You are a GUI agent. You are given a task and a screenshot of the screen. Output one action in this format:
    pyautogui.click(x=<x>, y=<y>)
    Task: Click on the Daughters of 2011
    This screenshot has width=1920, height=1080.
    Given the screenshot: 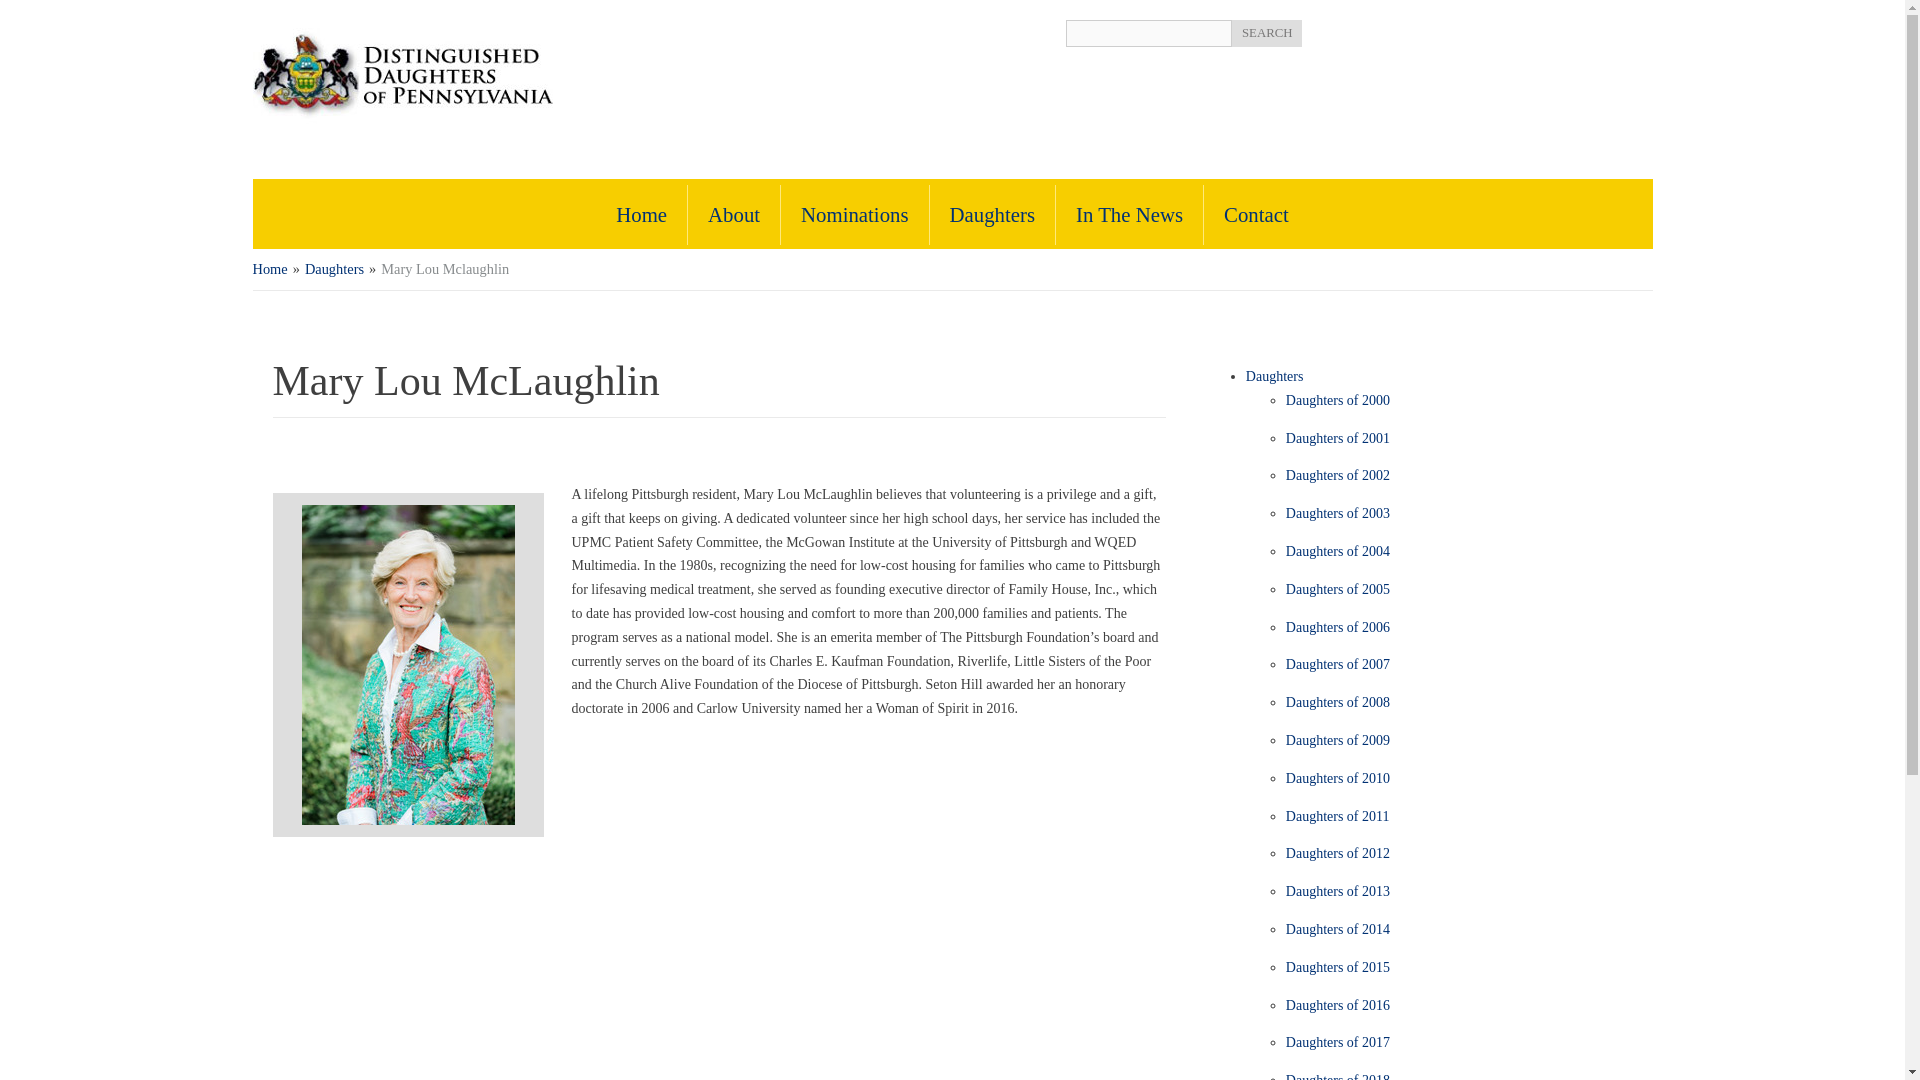 What is the action you would take?
    pyautogui.click(x=1338, y=816)
    